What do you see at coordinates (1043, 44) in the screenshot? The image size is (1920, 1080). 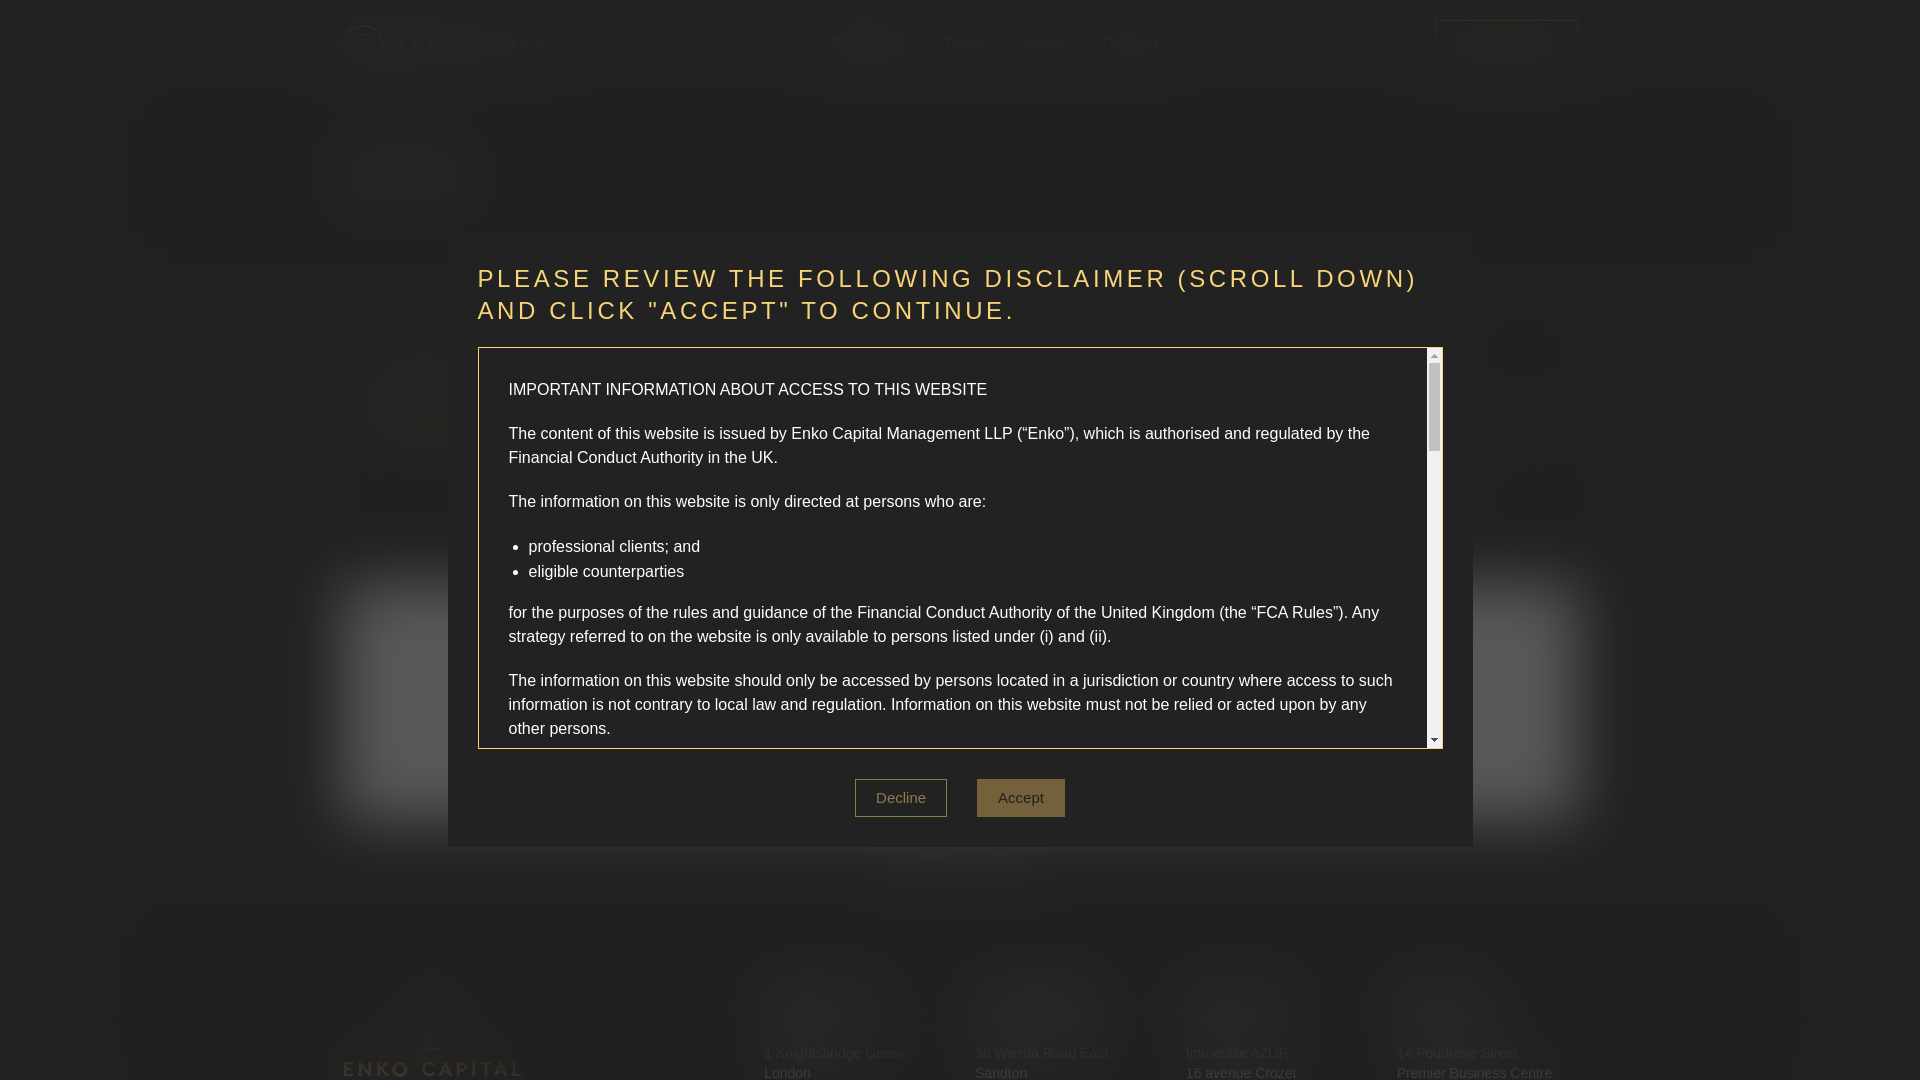 I see `News` at bounding box center [1043, 44].